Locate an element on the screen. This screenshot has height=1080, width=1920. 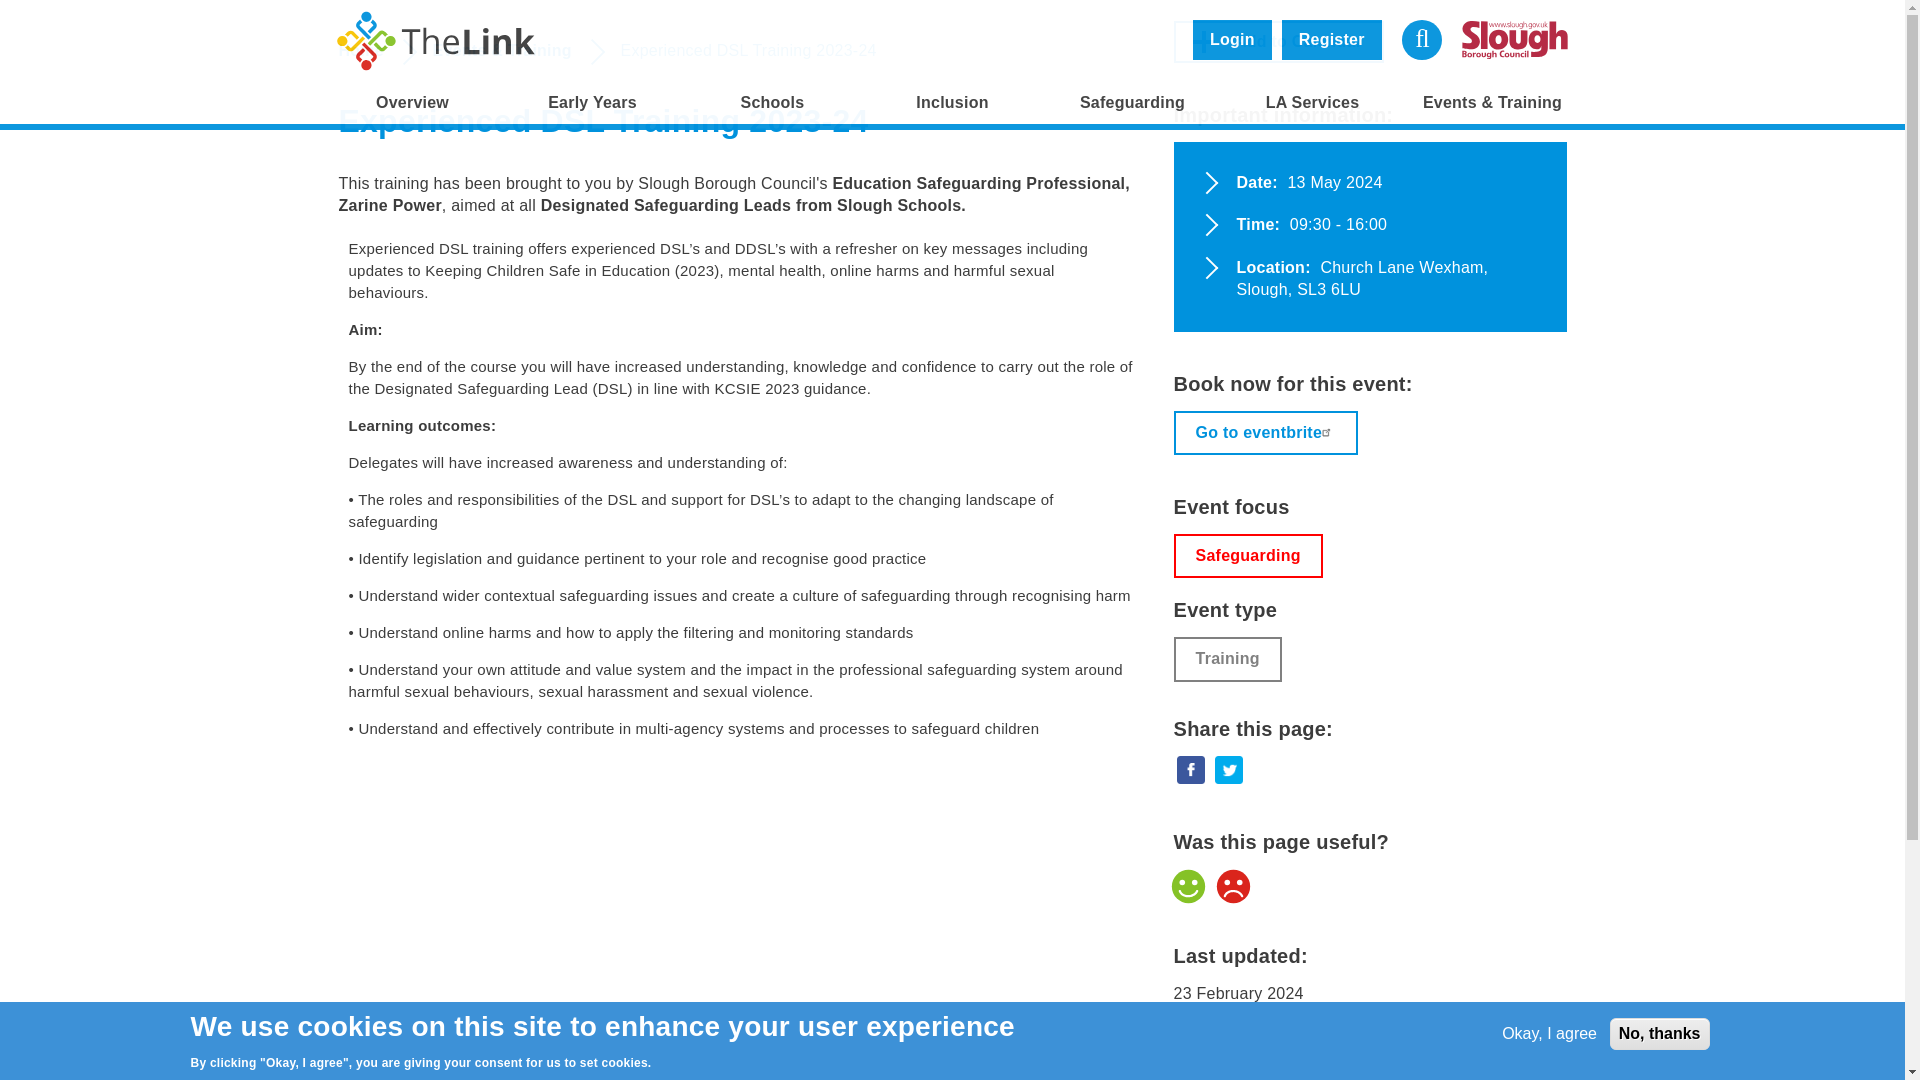
Schools is located at coordinates (772, 103).